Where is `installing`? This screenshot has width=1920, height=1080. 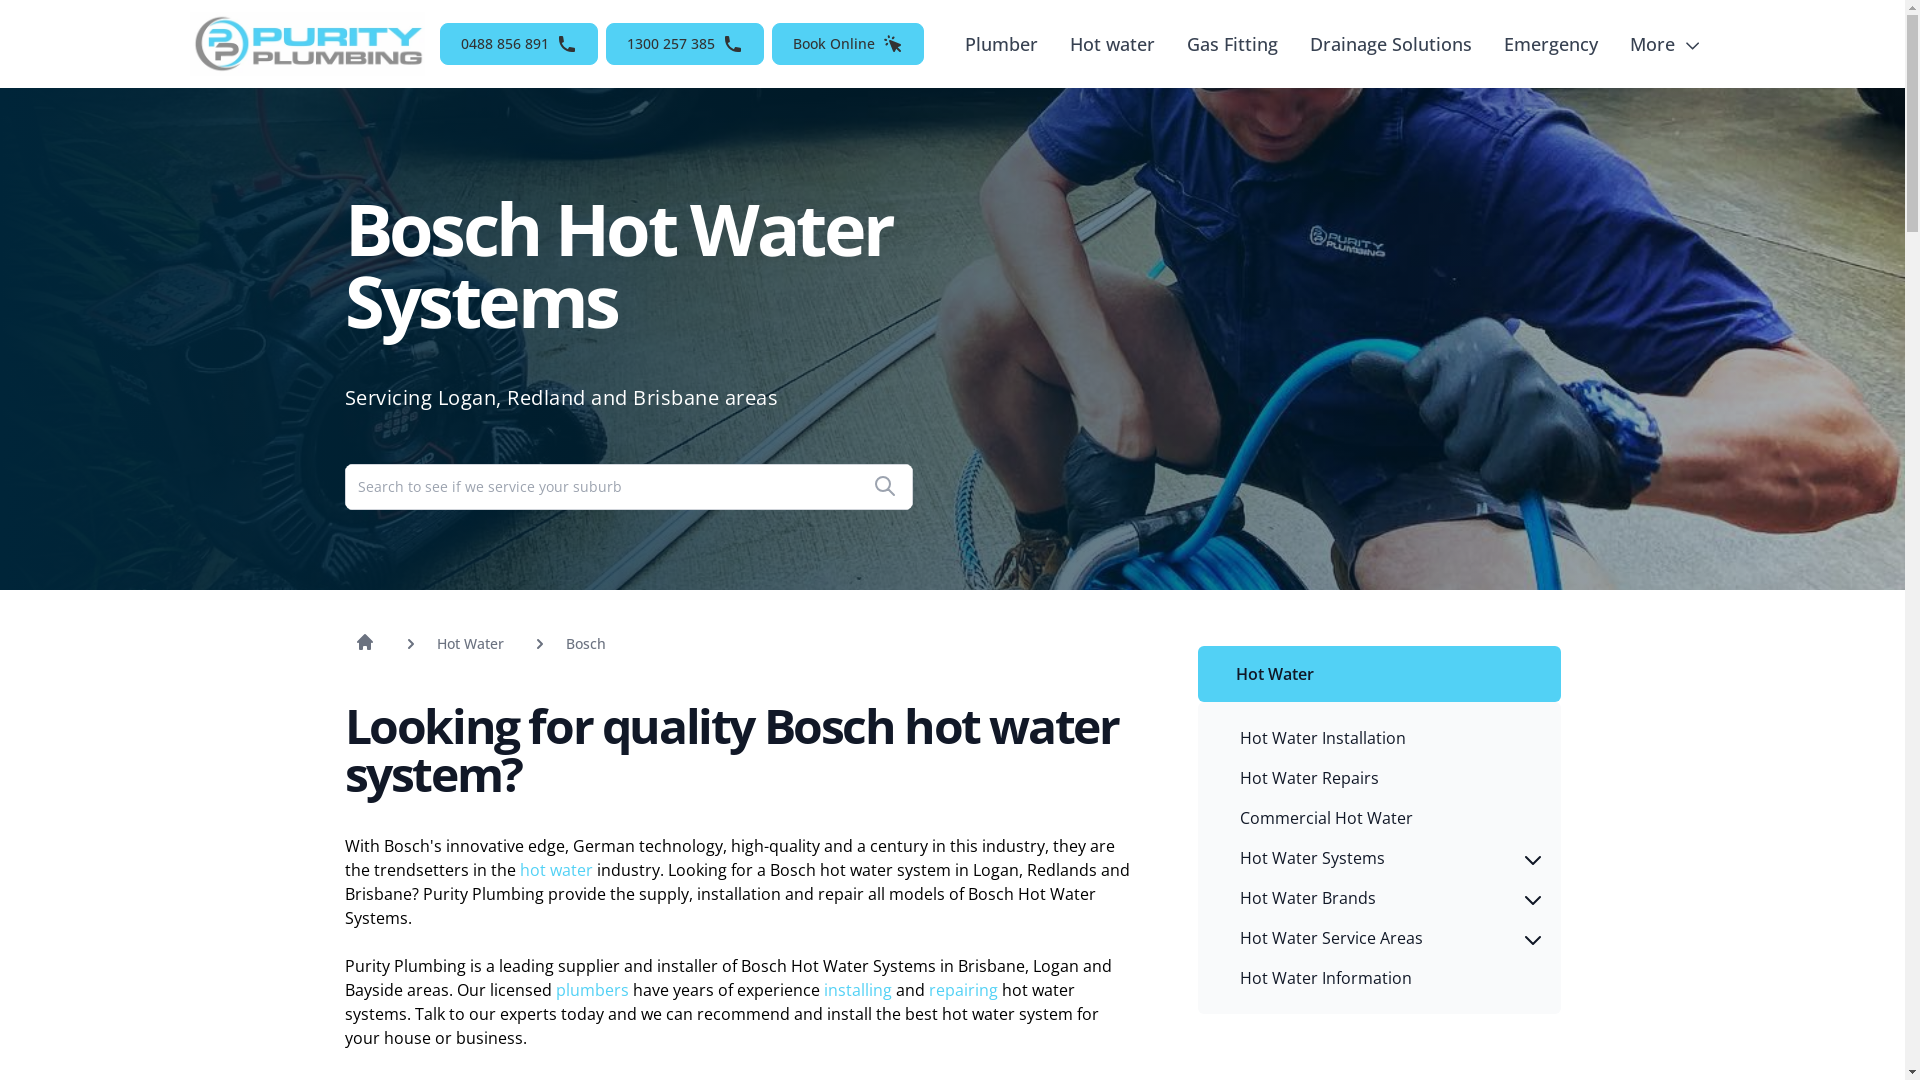 installing is located at coordinates (860, 990).